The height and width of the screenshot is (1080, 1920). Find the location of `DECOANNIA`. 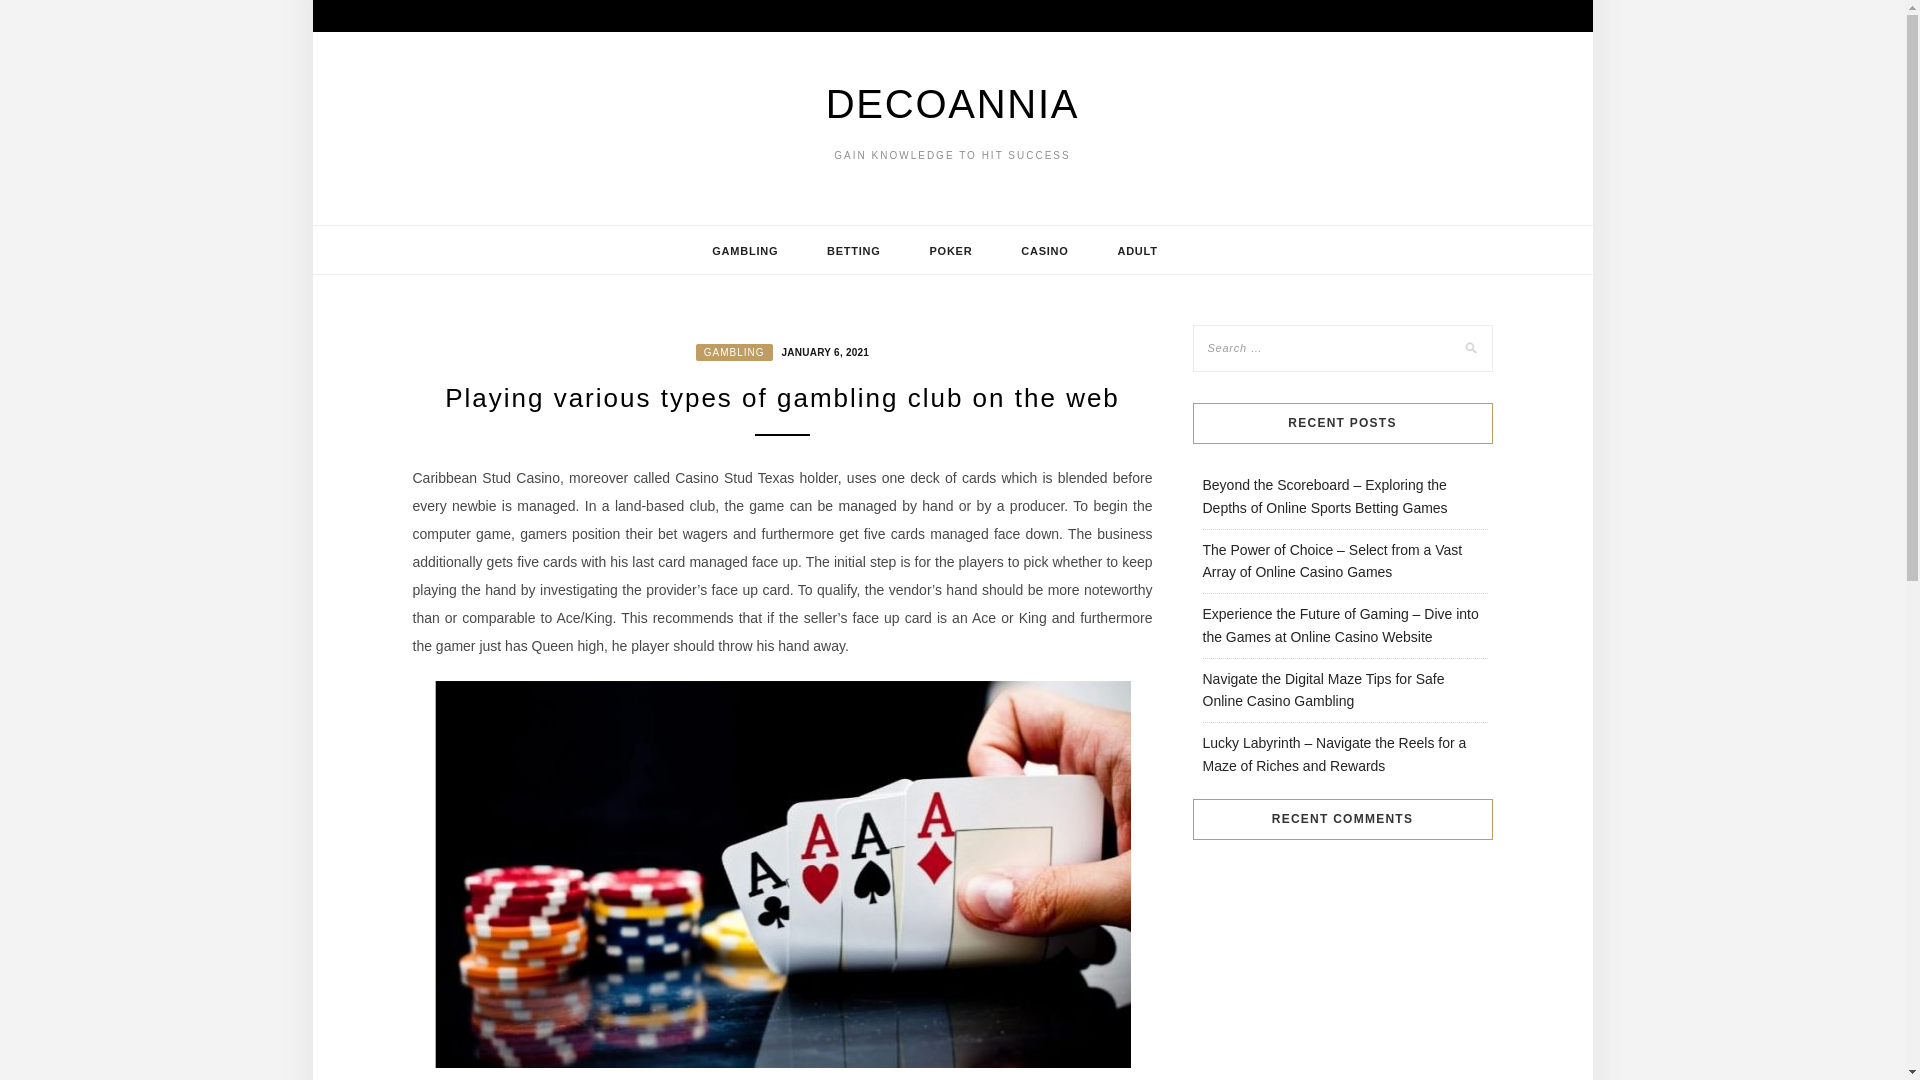

DECOANNIA is located at coordinates (952, 104).